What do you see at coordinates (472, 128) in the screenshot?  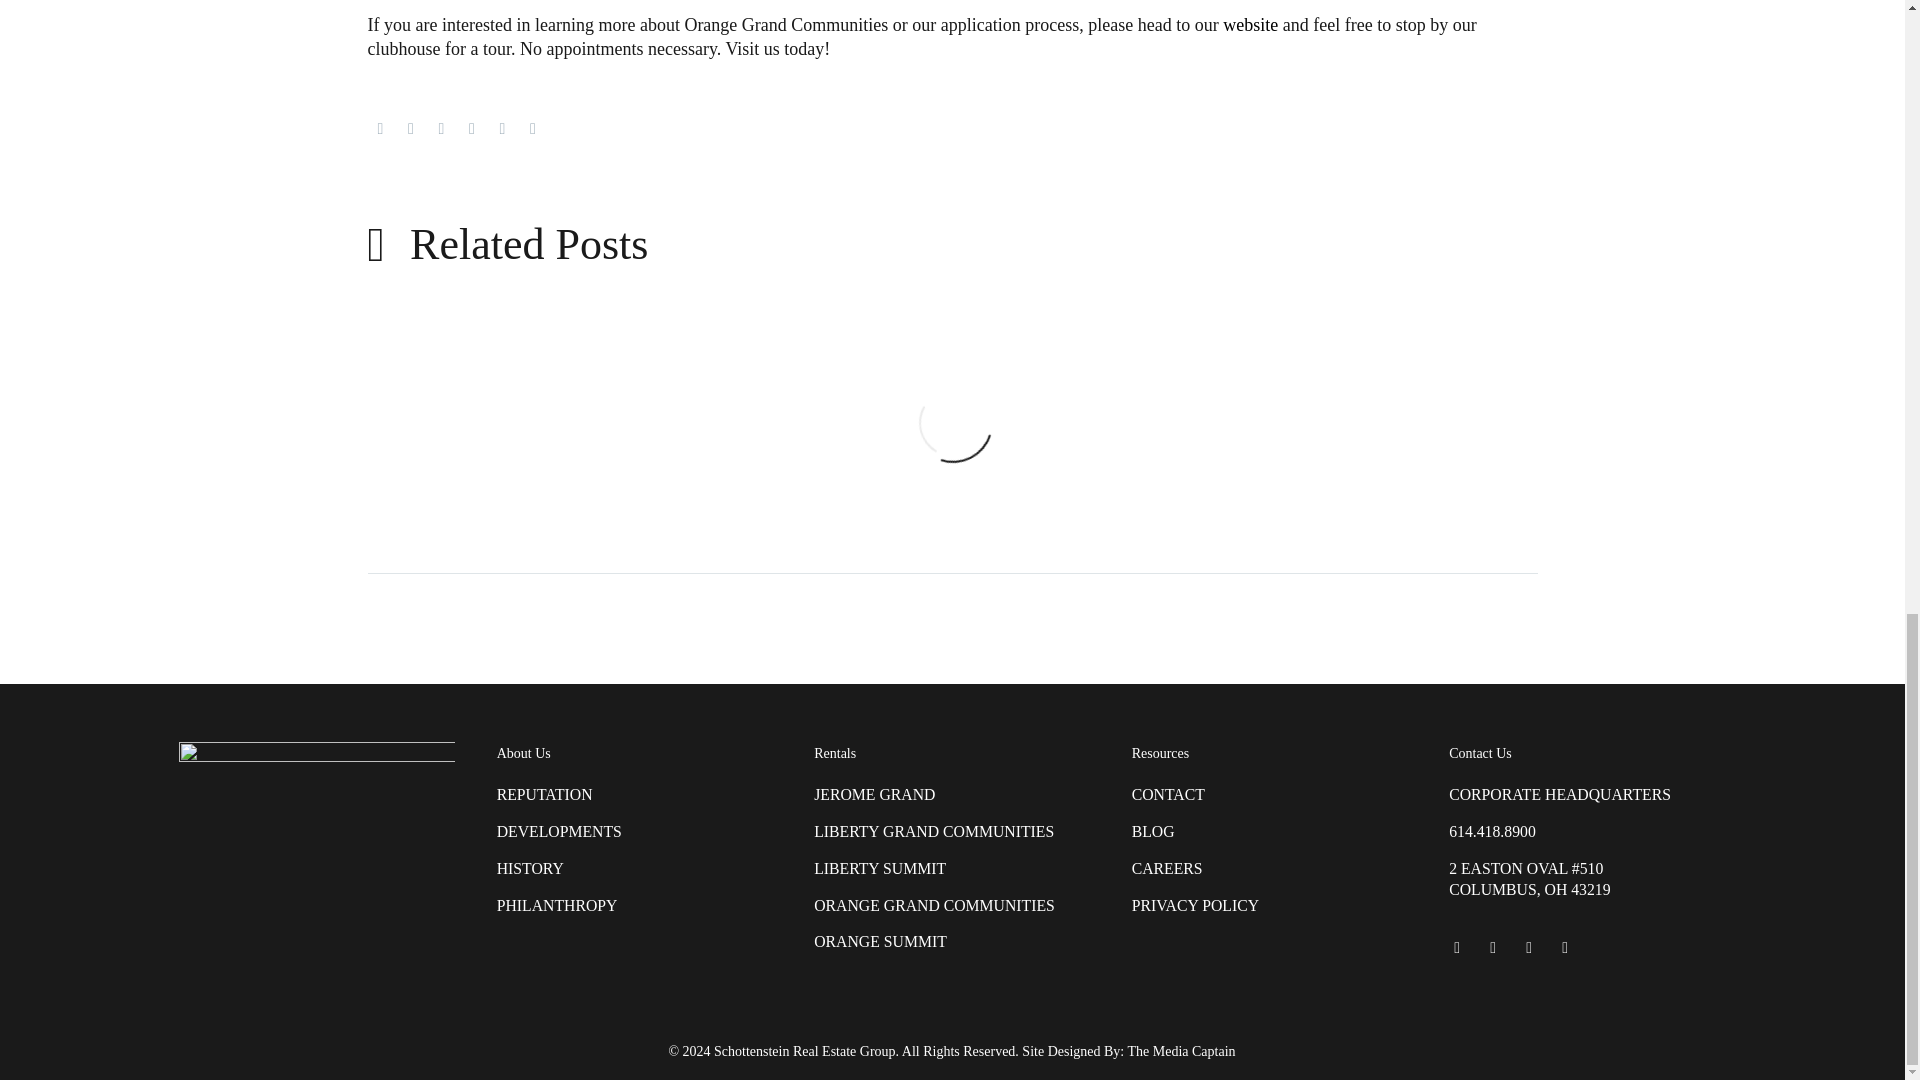 I see `Tumblr` at bounding box center [472, 128].